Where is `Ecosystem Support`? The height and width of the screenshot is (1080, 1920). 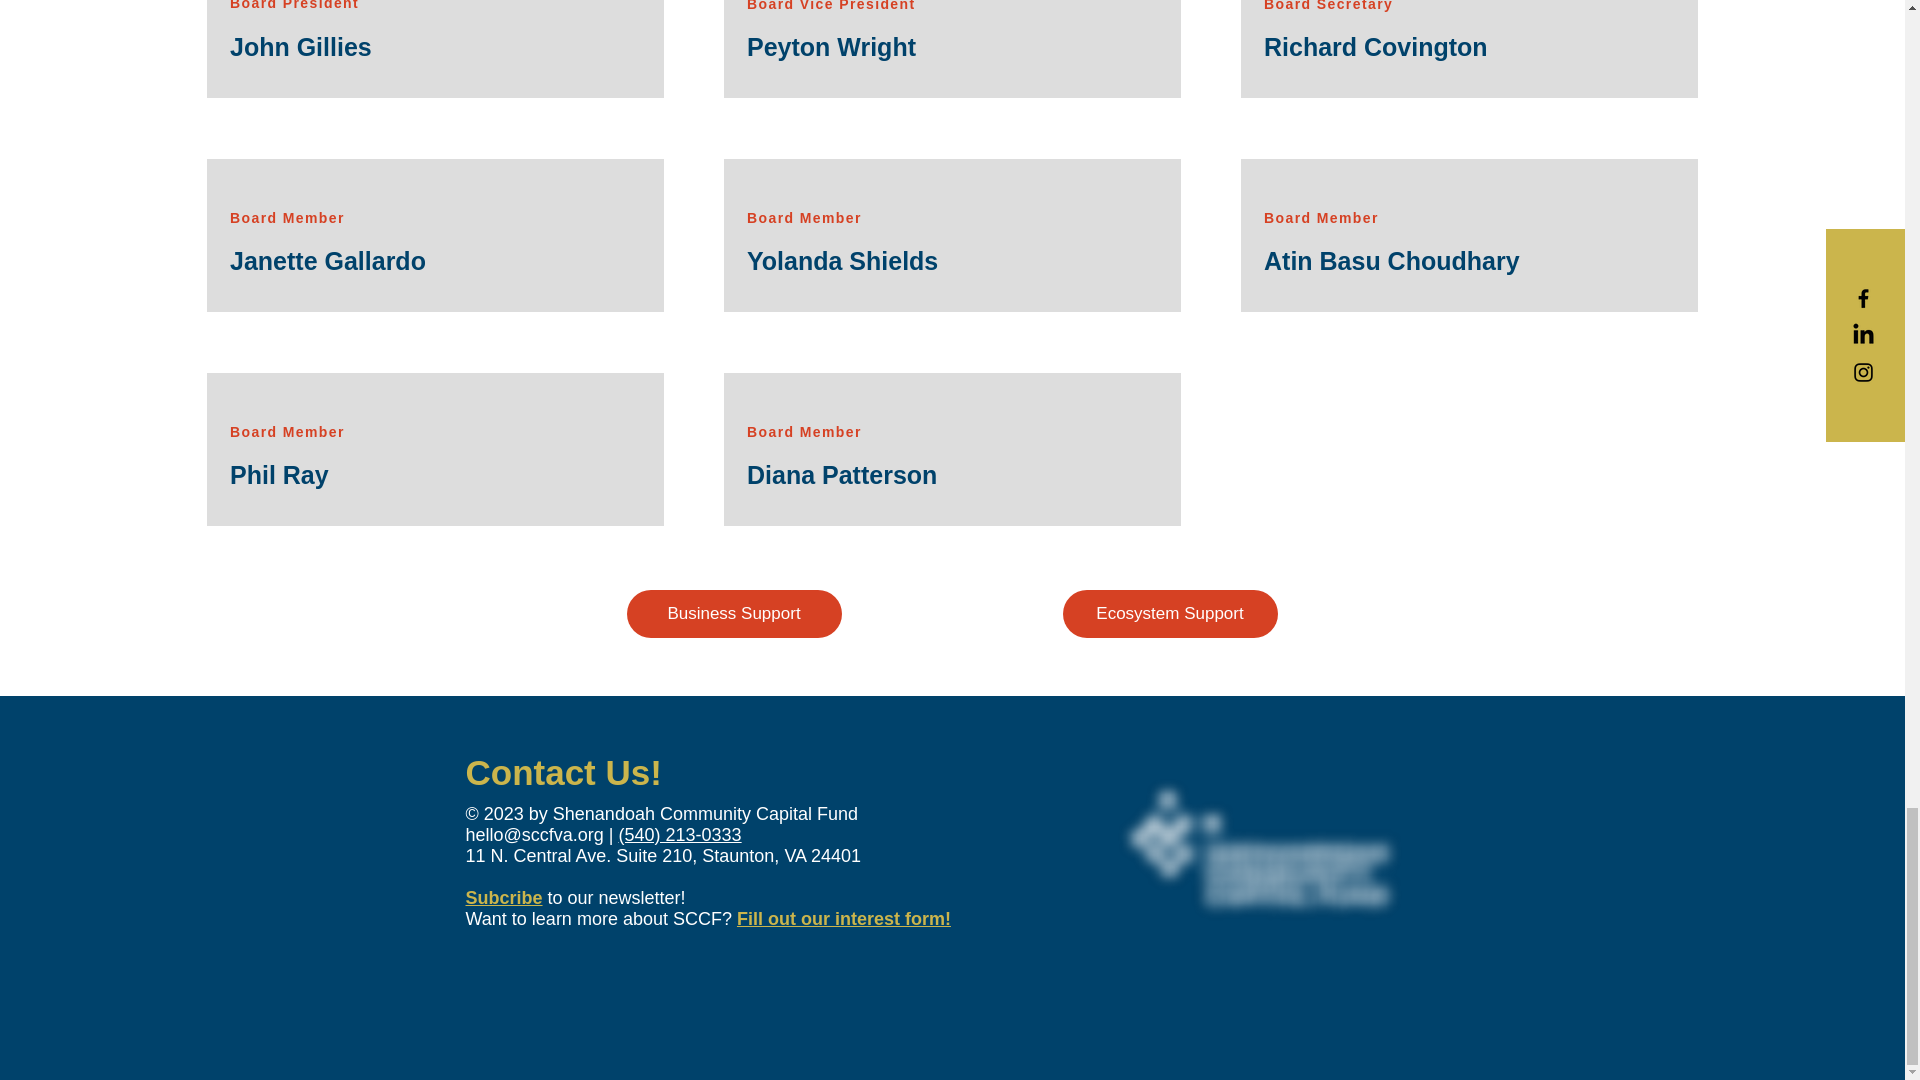
Ecosystem Support is located at coordinates (1168, 614).